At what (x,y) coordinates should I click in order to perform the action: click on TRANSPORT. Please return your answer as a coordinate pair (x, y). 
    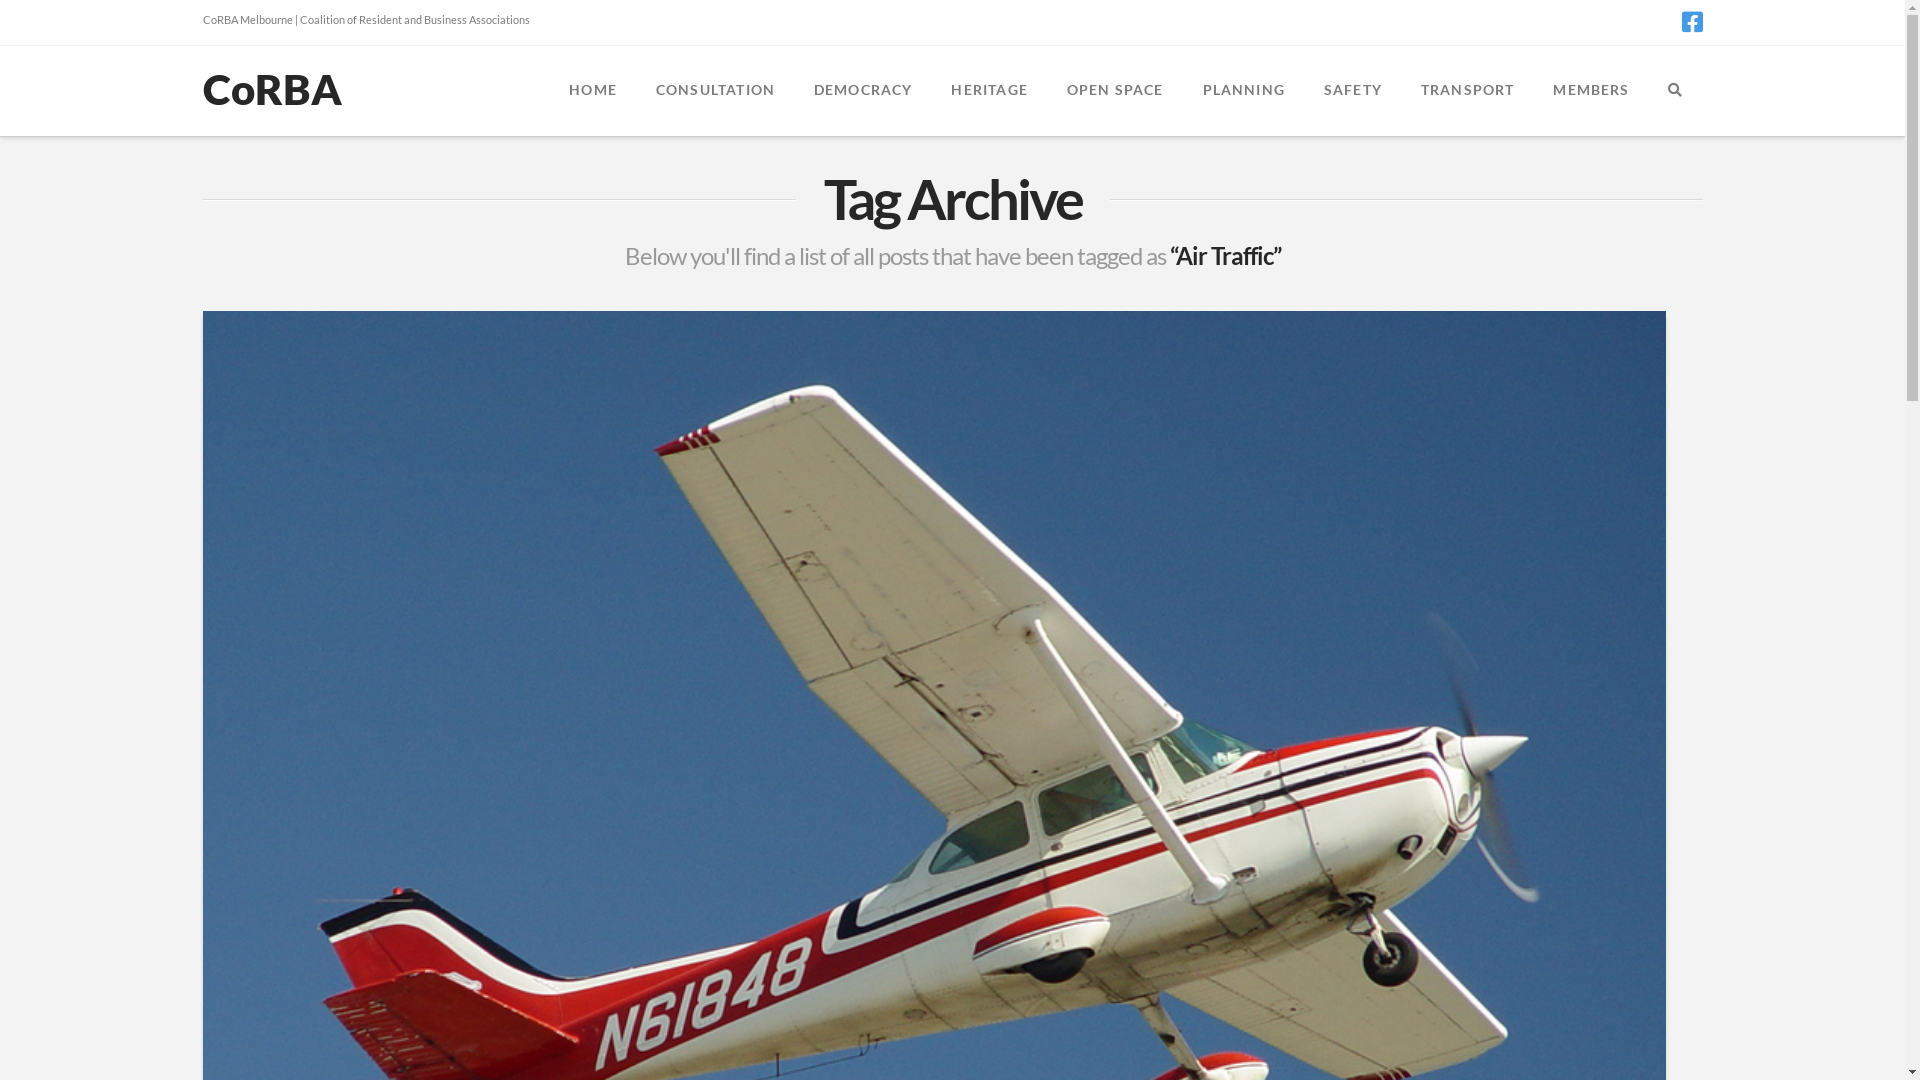
    Looking at the image, I should click on (1468, 91).